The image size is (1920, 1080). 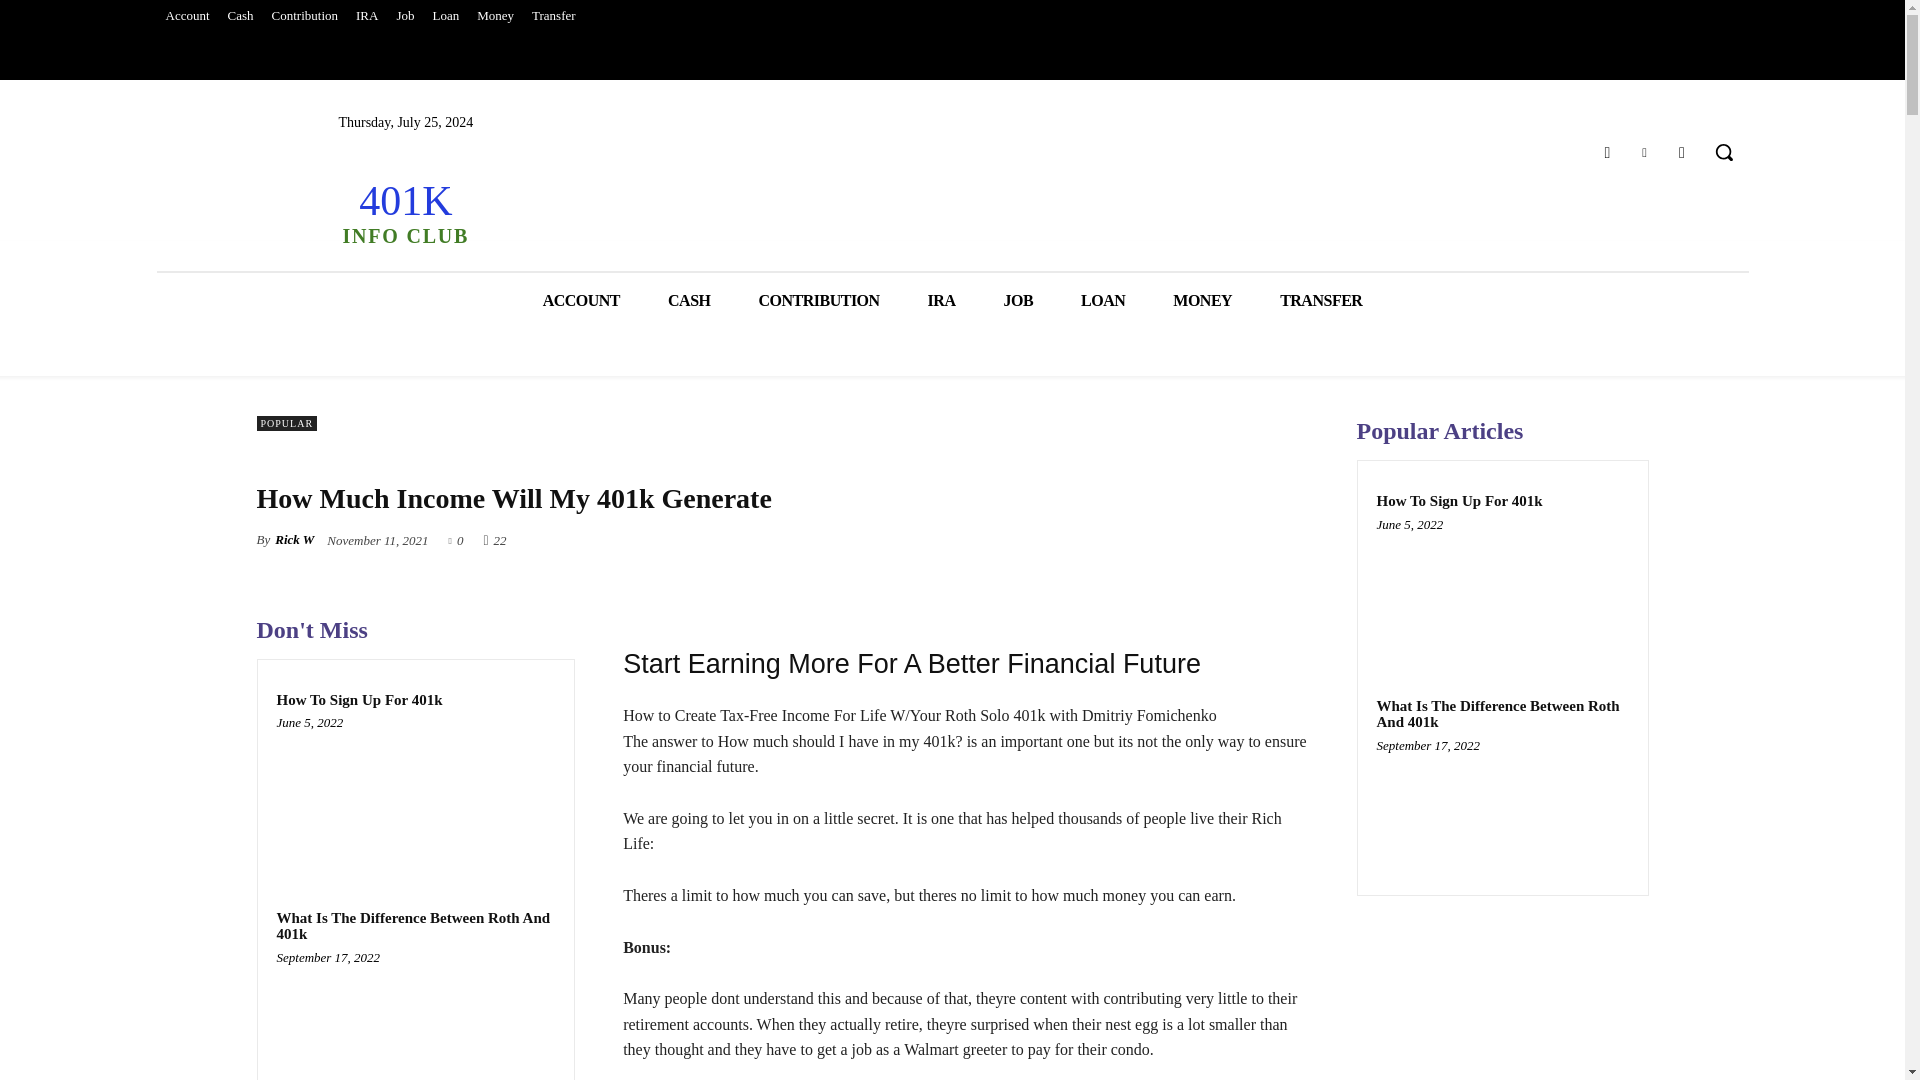 I want to click on IRA, so click(x=367, y=16).